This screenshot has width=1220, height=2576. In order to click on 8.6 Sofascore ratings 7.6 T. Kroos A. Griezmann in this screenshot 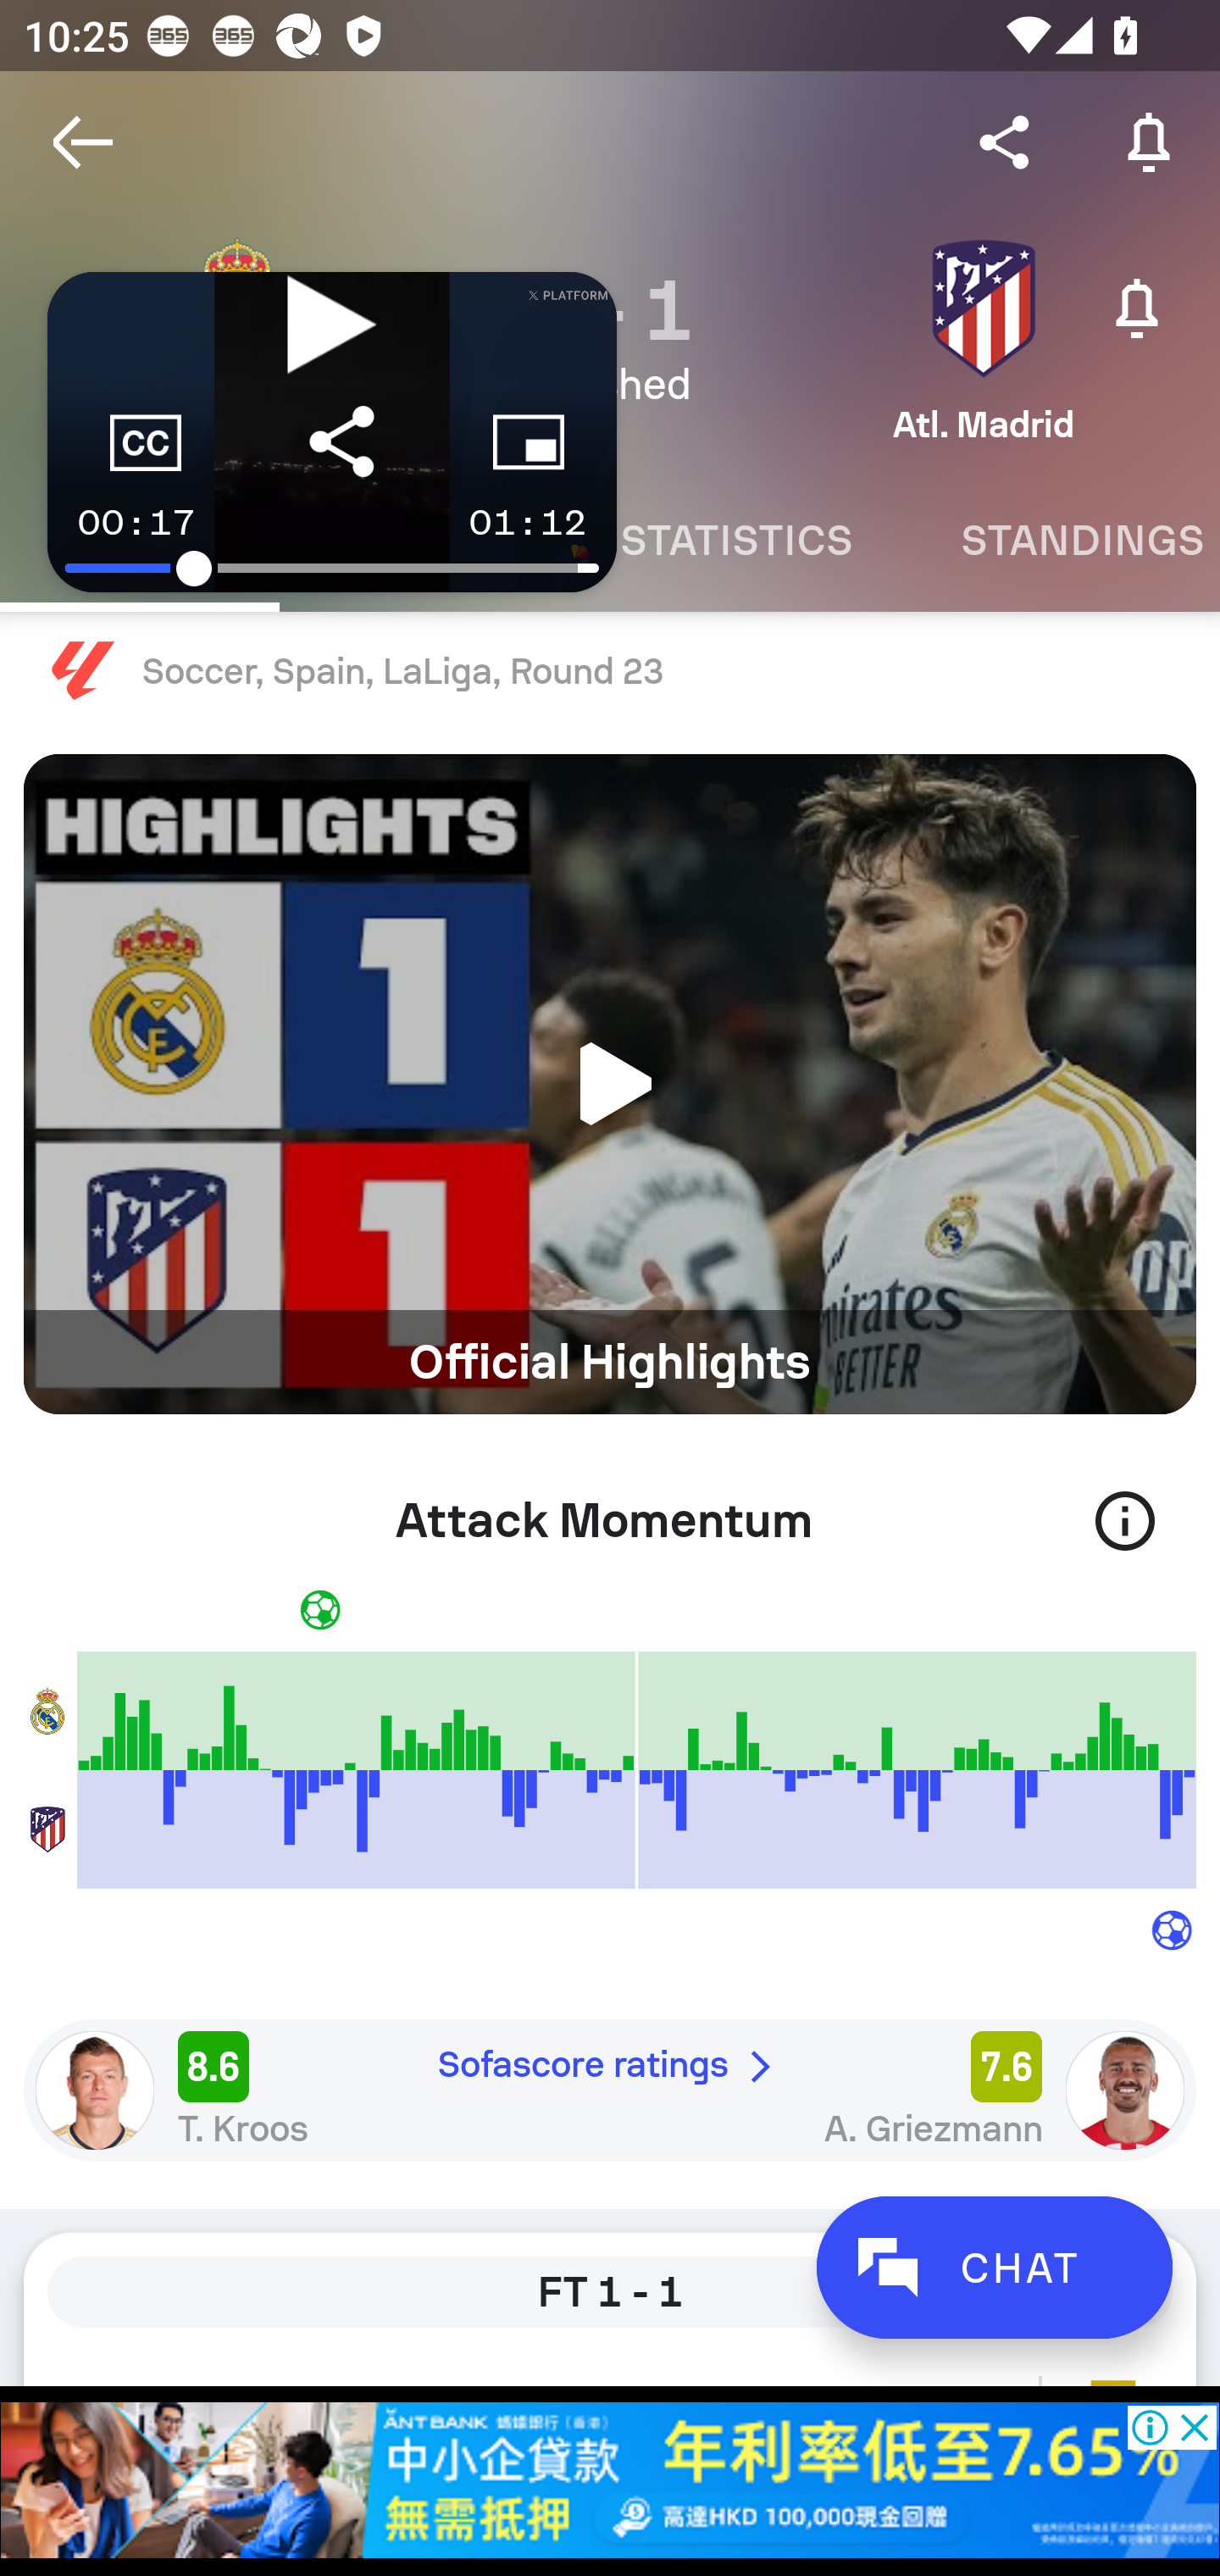, I will do `click(610, 2090)`.